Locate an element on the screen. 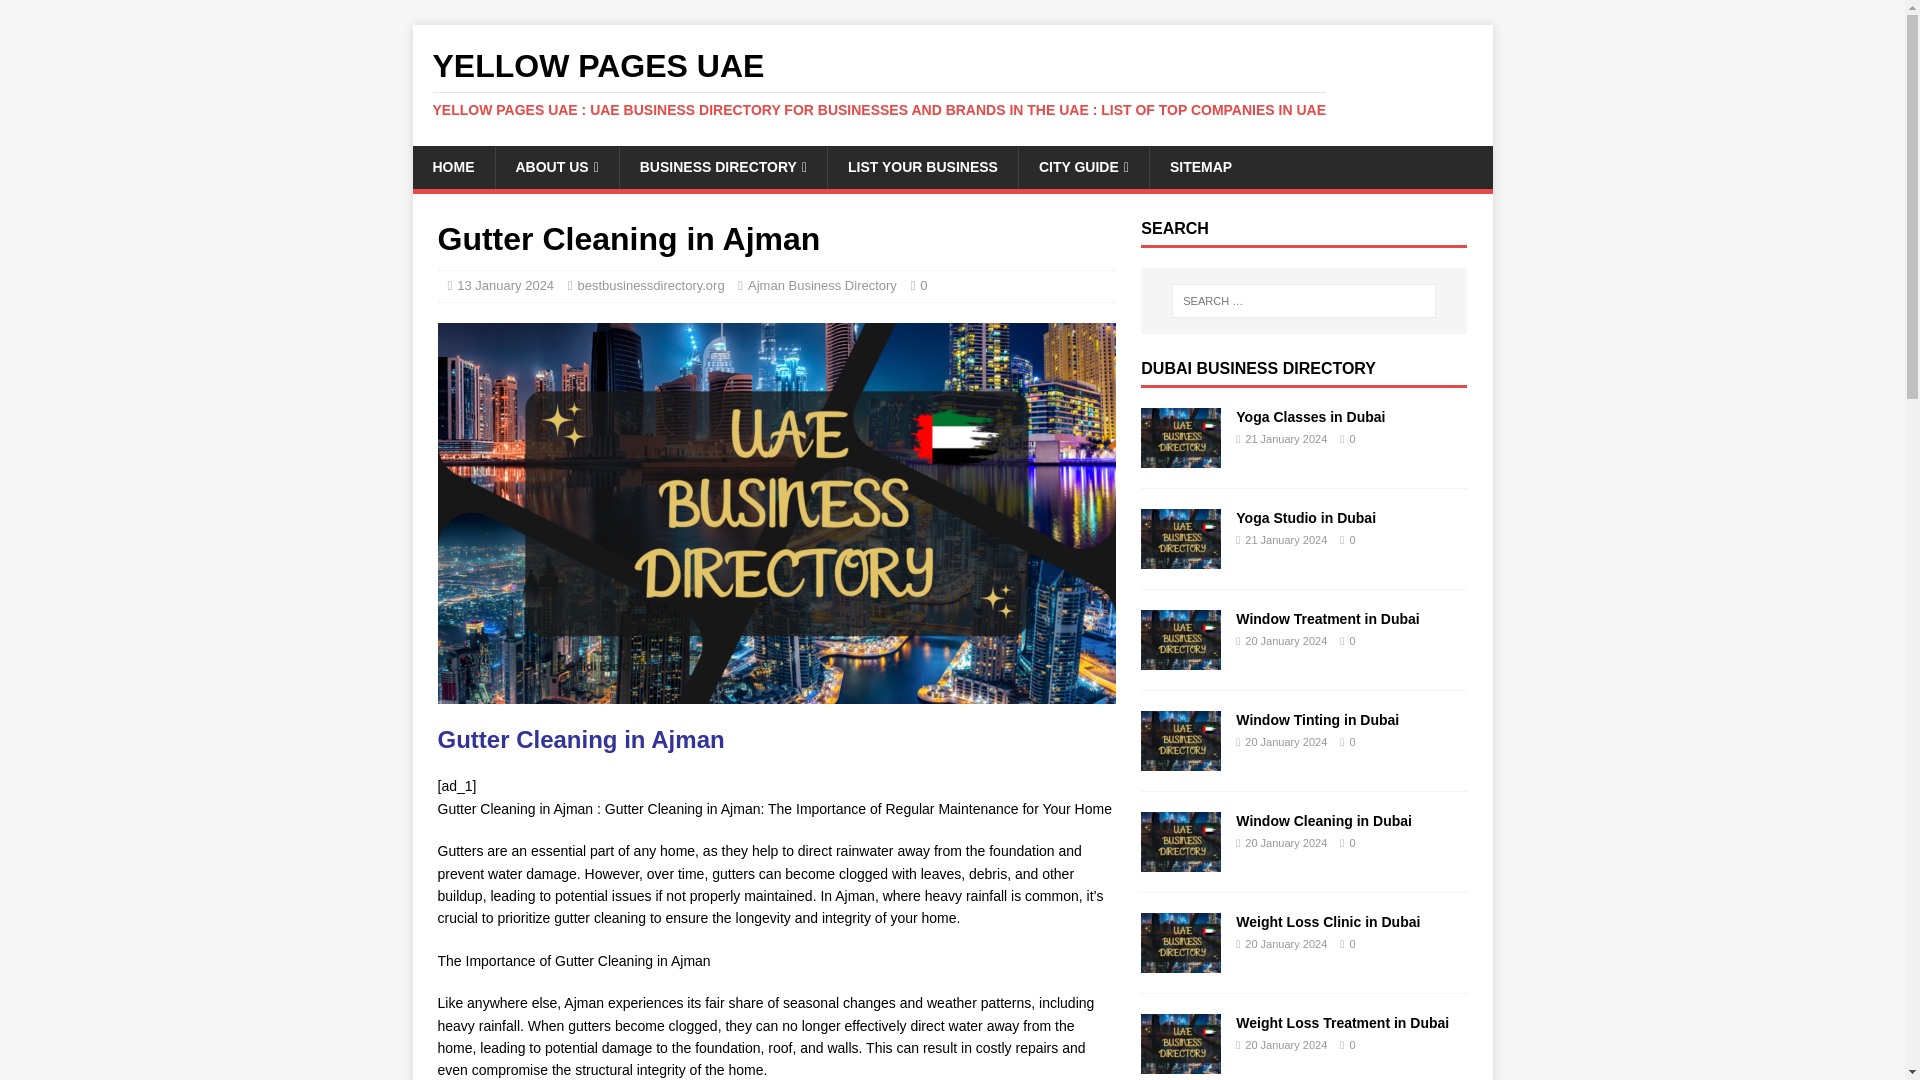 Image resolution: width=1920 pixels, height=1080 pixels. Window Treatment in Dubai is located at coordinates (1180, 659).